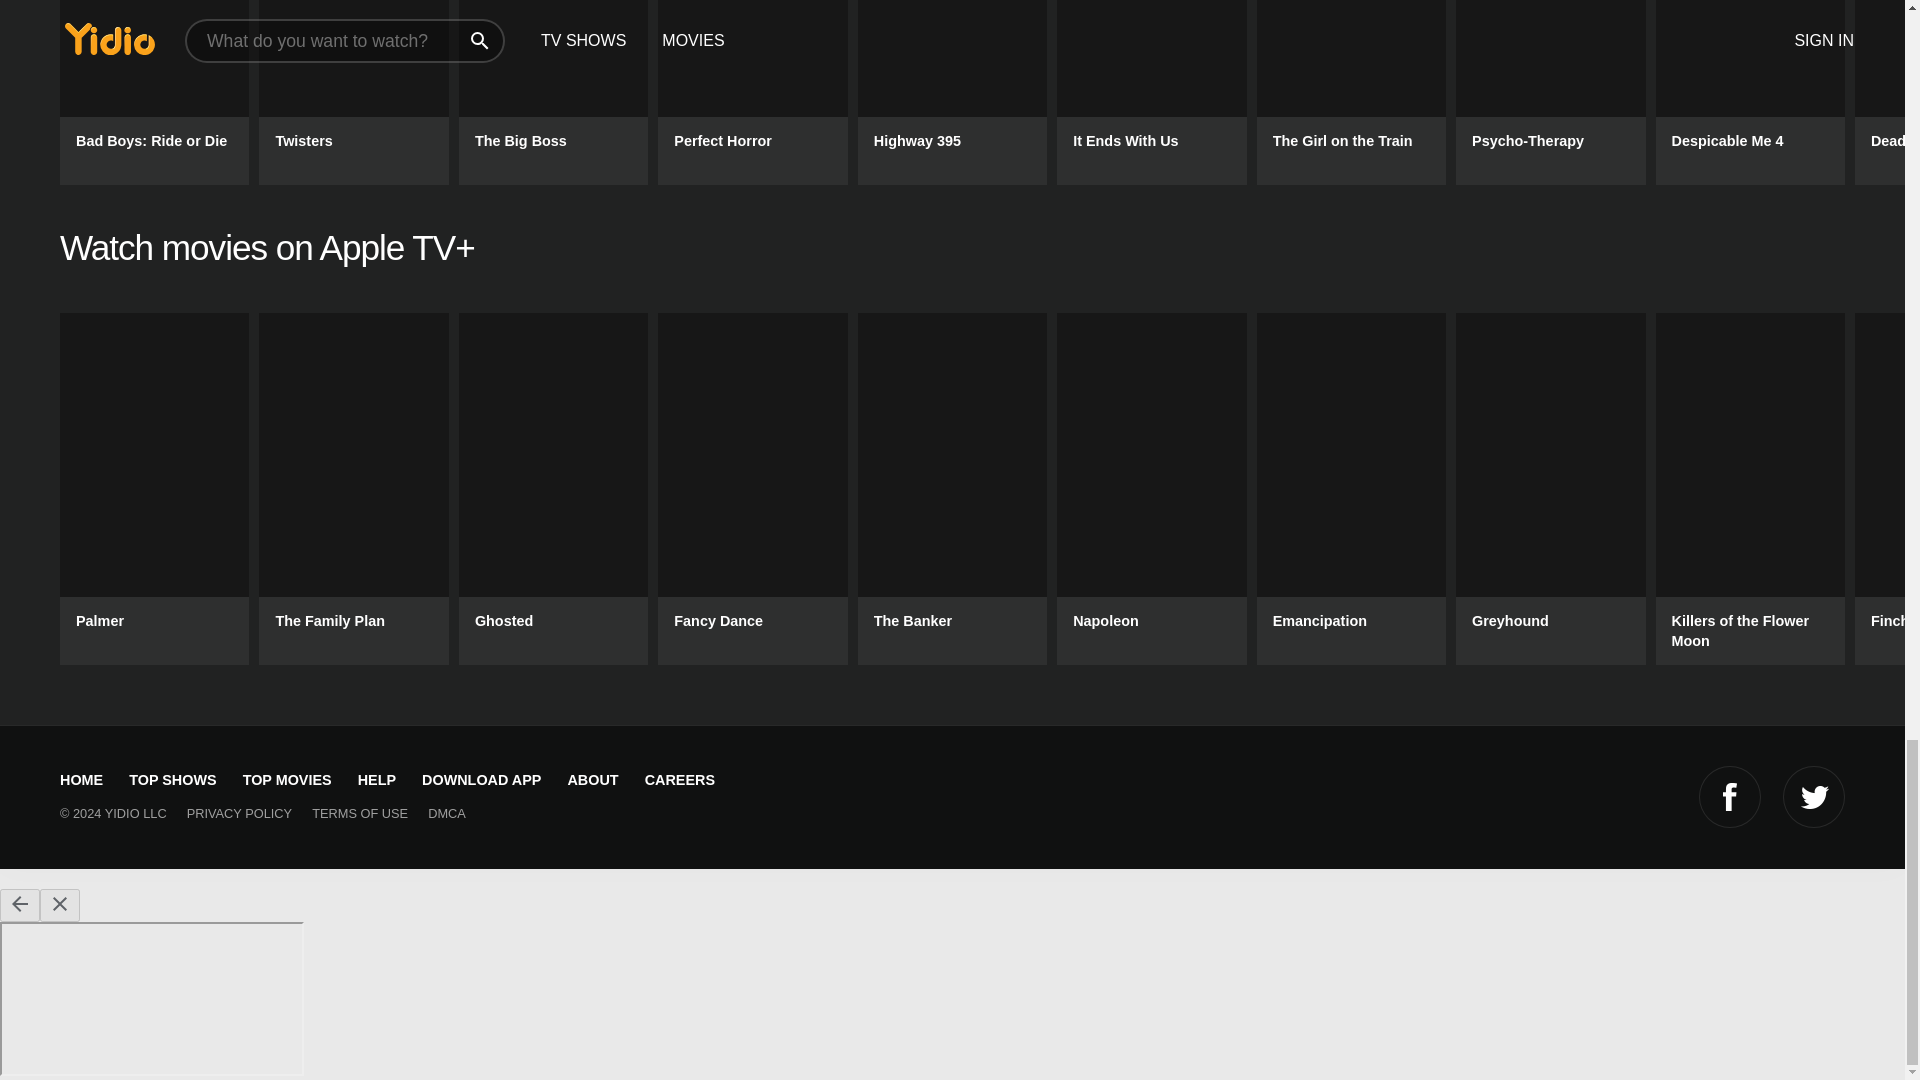 Image resolution: width=1920 pixels, height=1080 pixels. What do you see at coordinates (1152, 92) in the screenshot?
I see `It Ends With Us` at bounding box center [1152, 92].